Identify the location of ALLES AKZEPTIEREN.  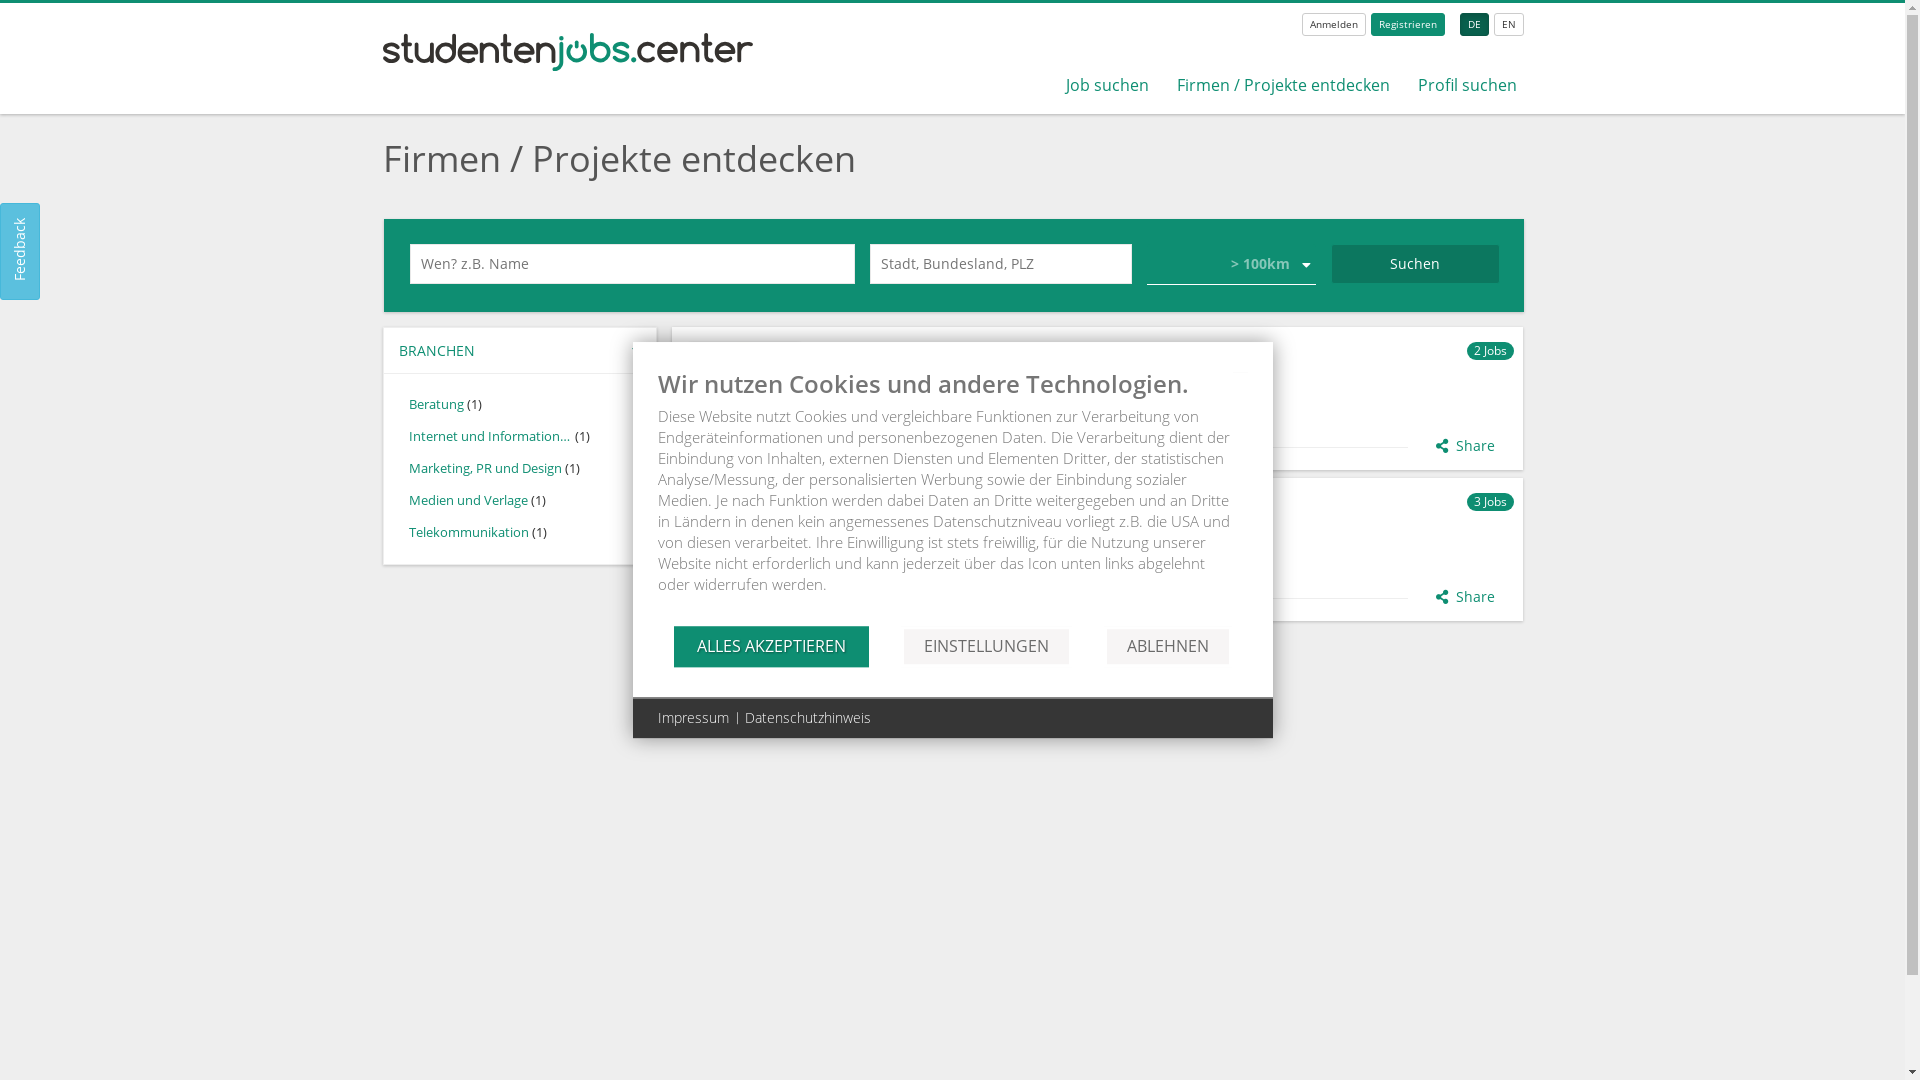
(772, 646).